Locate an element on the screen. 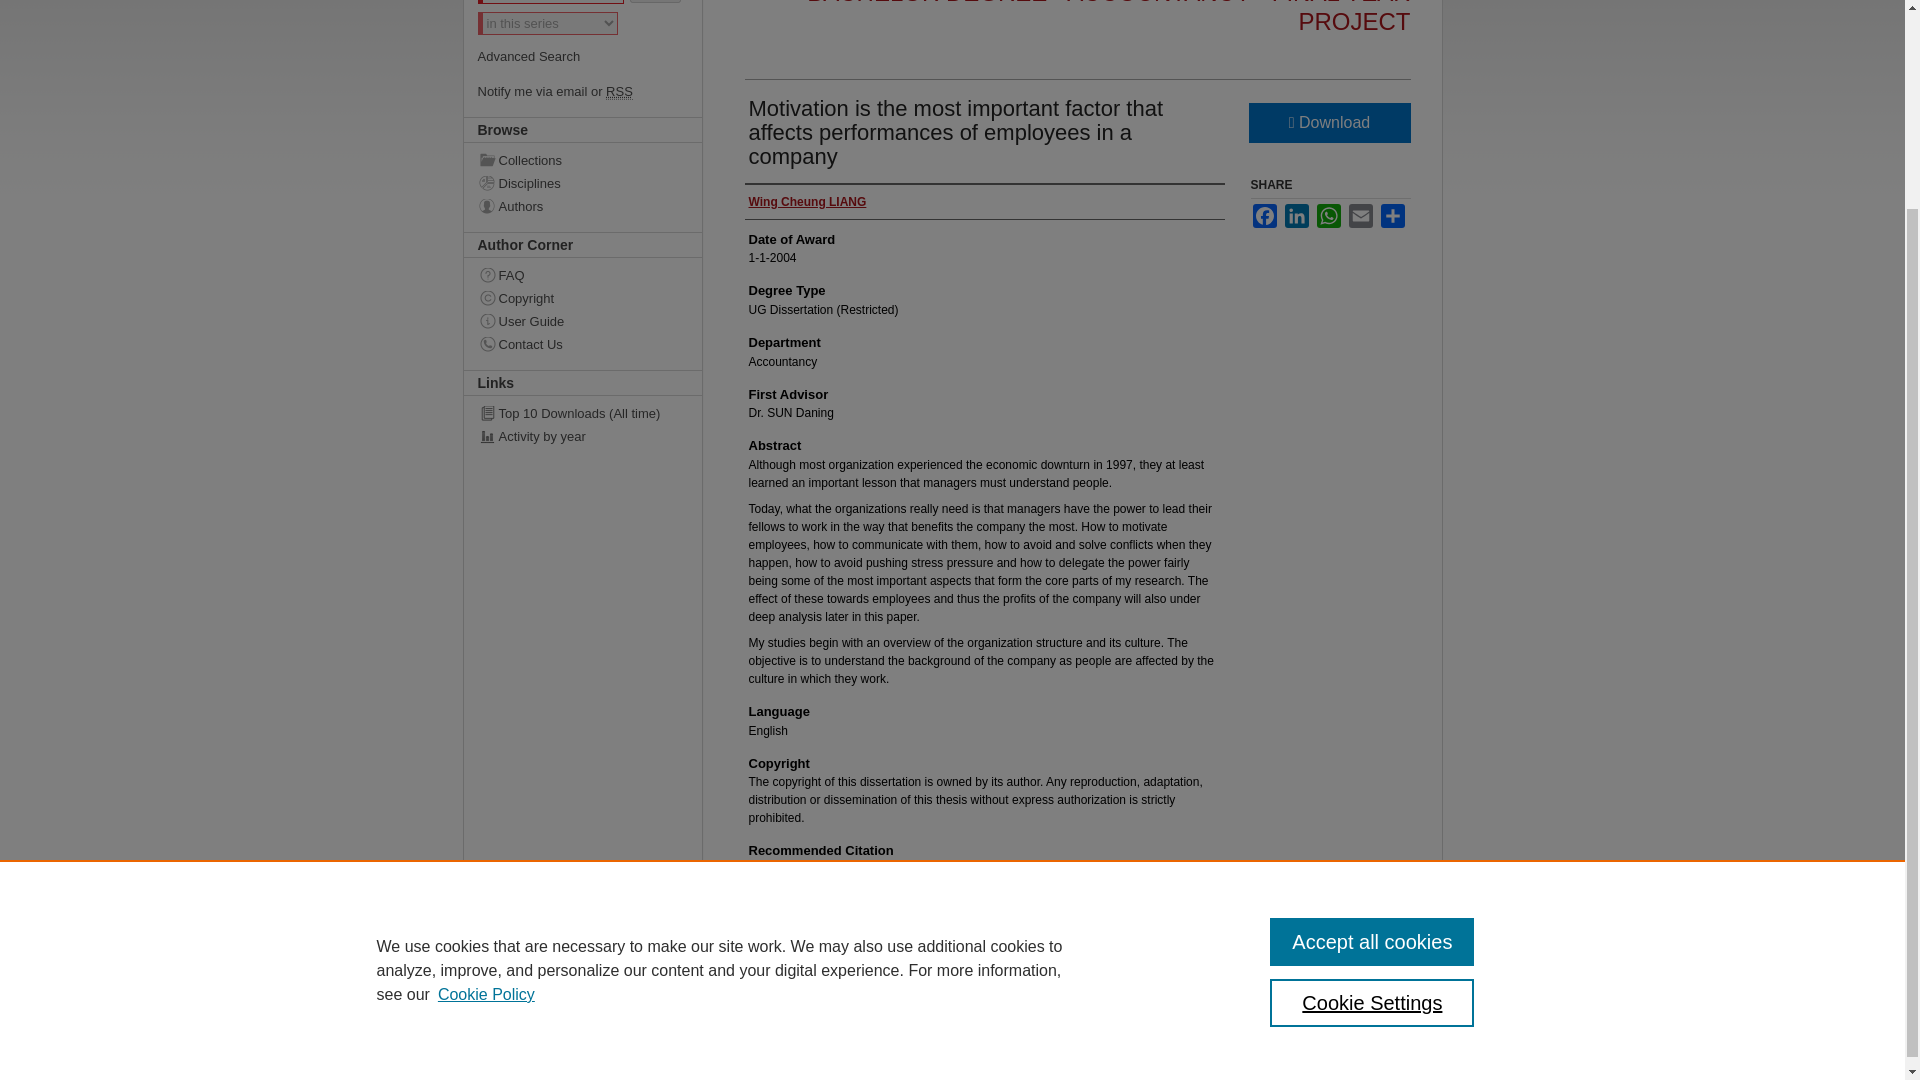 The height and width of the screenshot is (1080, 1920). Wing Cheung LIANG is located at coordinates (806, 202).